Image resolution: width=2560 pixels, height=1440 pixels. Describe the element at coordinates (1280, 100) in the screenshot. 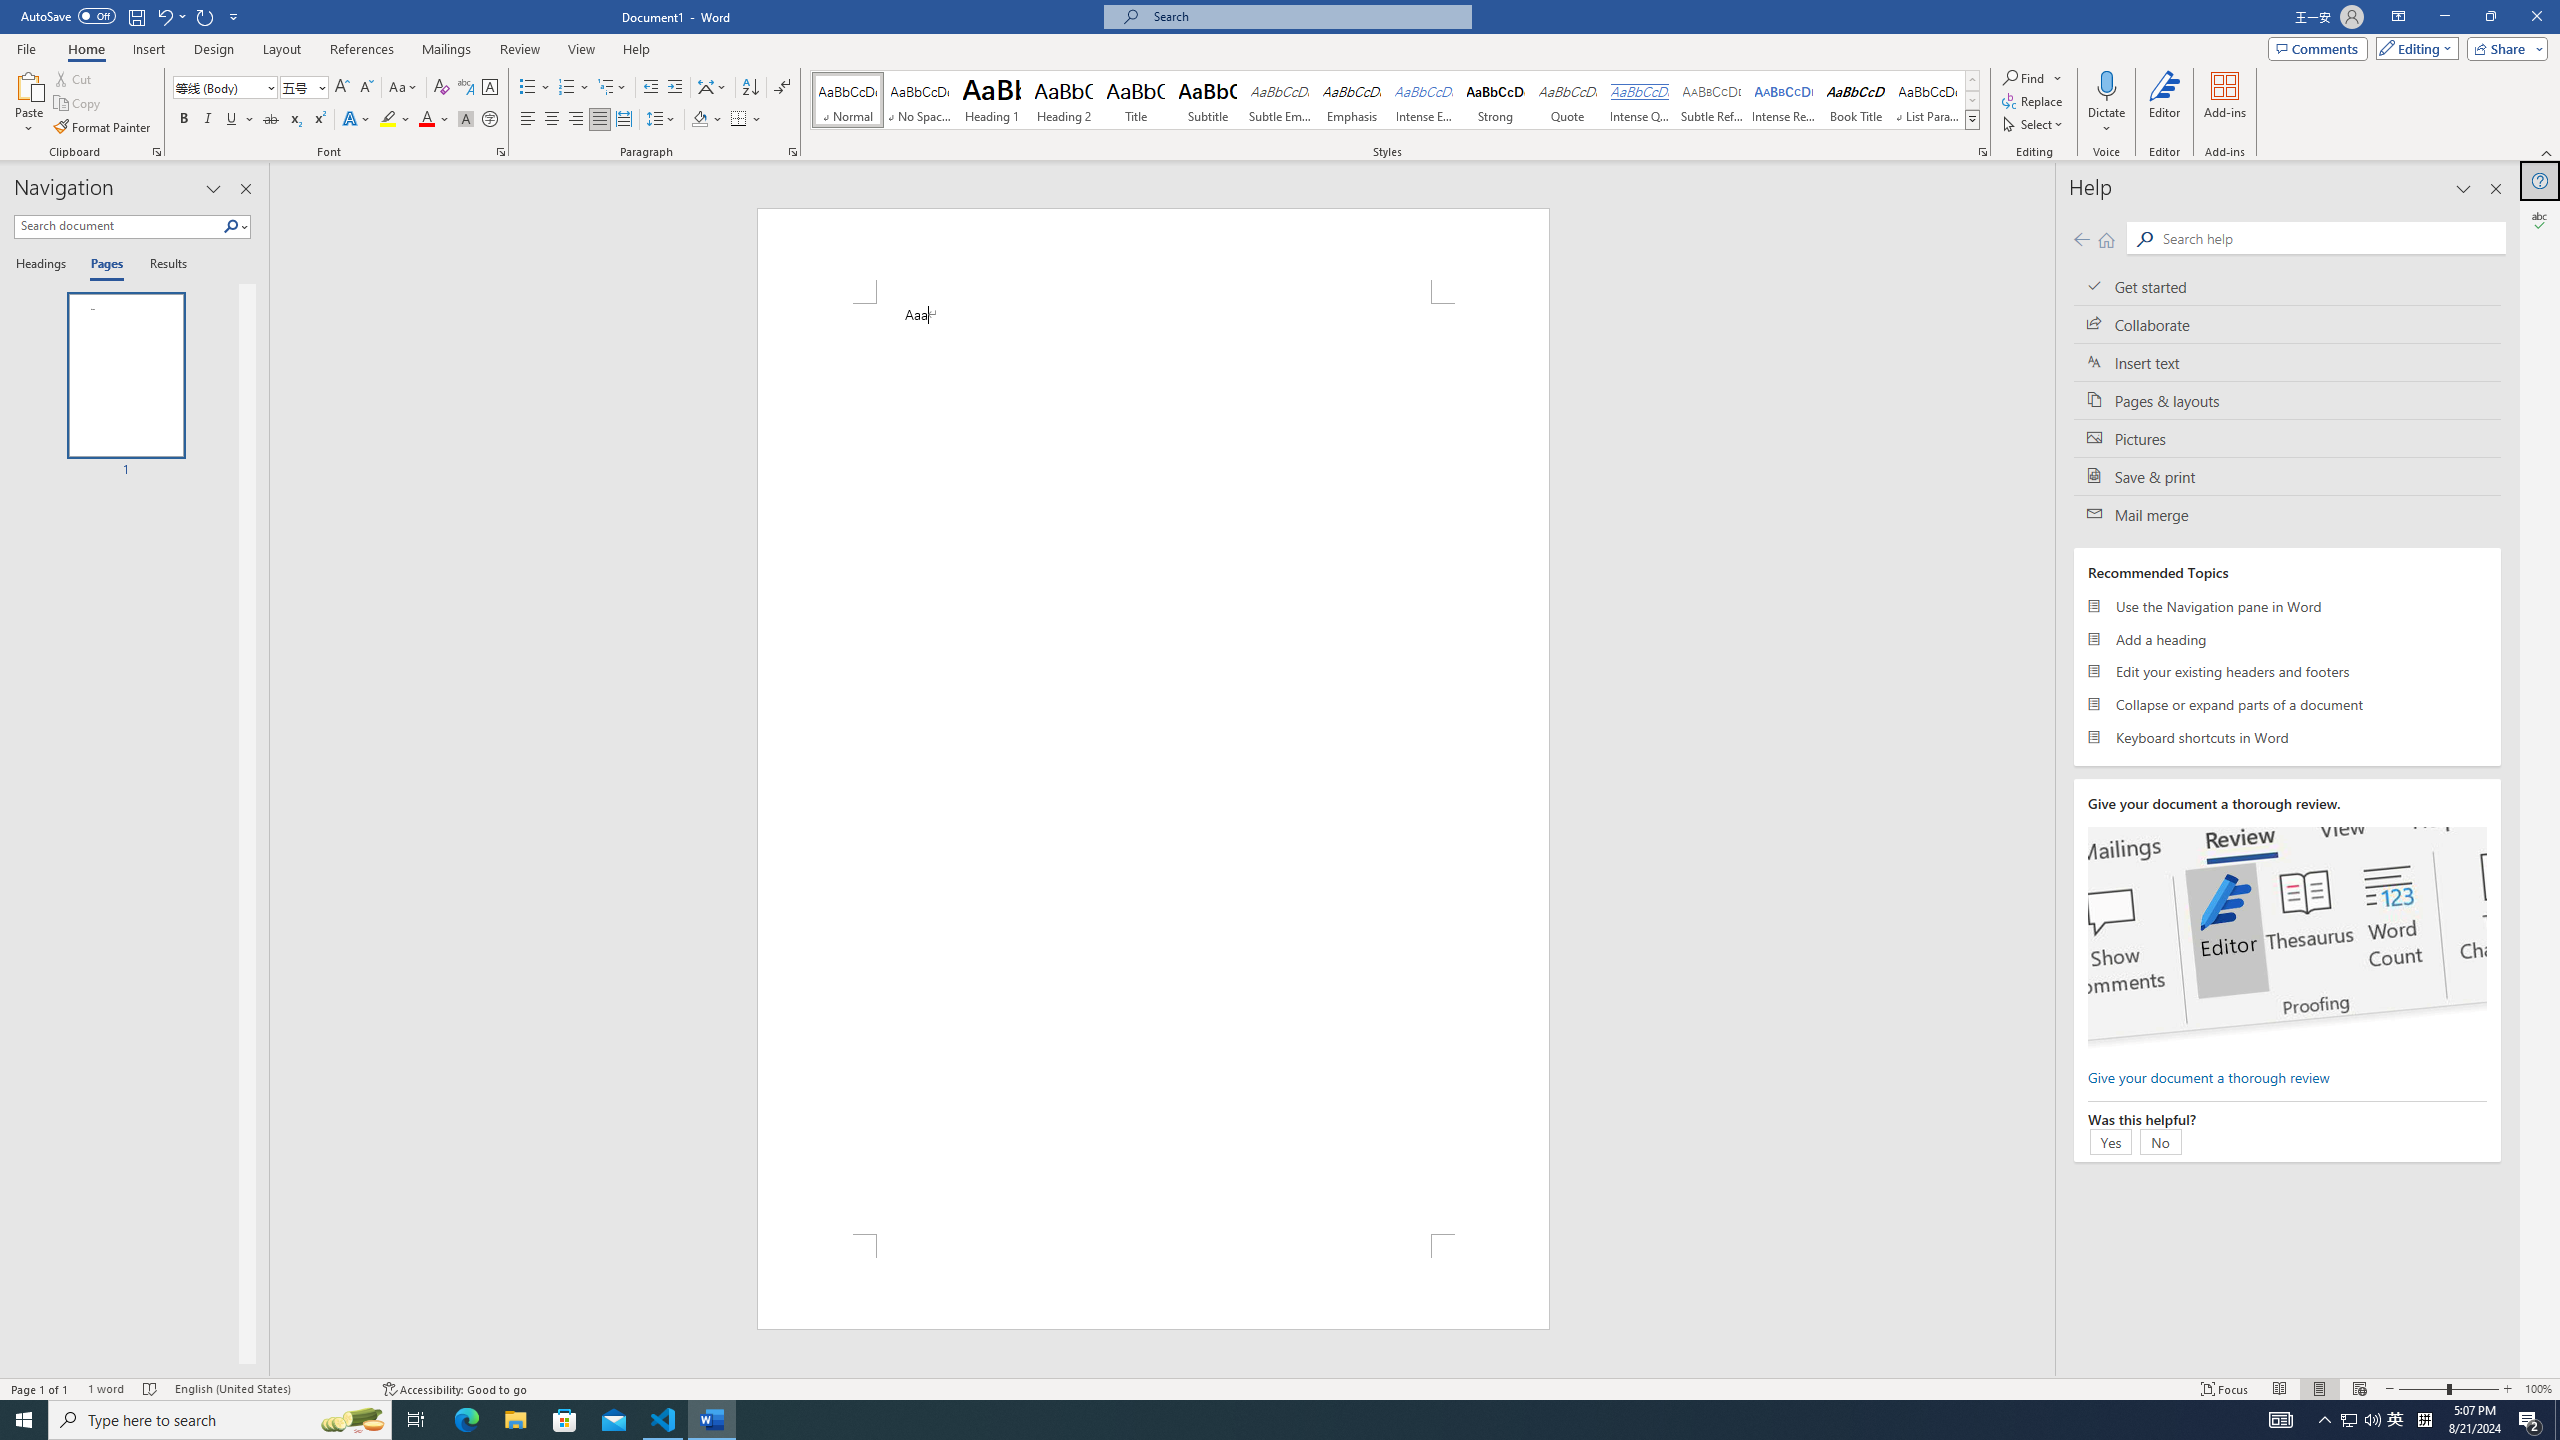

I see `Subtle Emphasis` at that location.